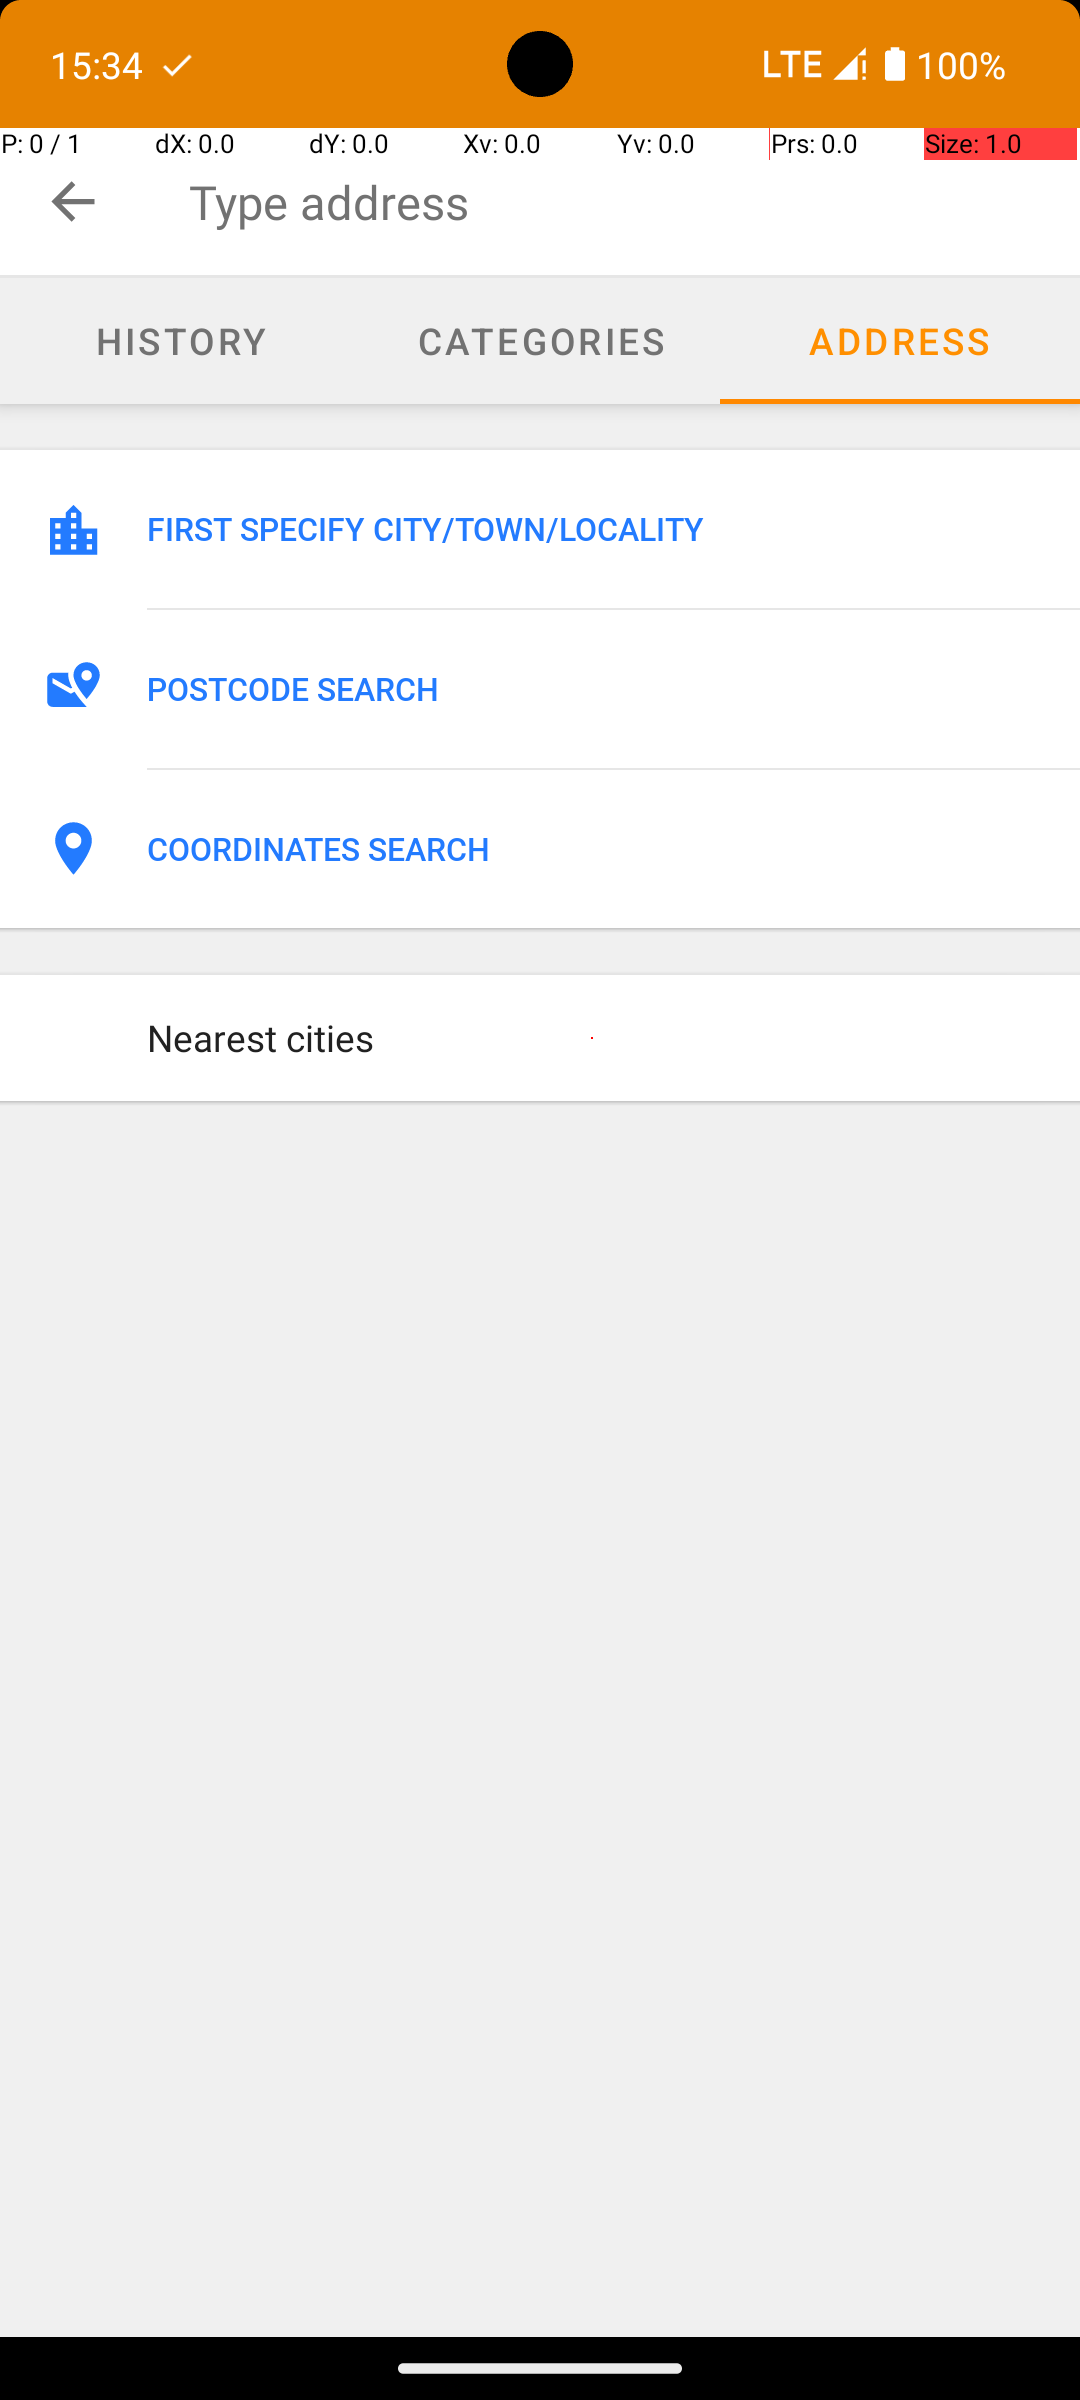 The width and height of the screenshot is (1080, 2400). Describe the element at coordinates (592, 849) in the screenshot. I see `COORDINATES SEARCH` at that location.